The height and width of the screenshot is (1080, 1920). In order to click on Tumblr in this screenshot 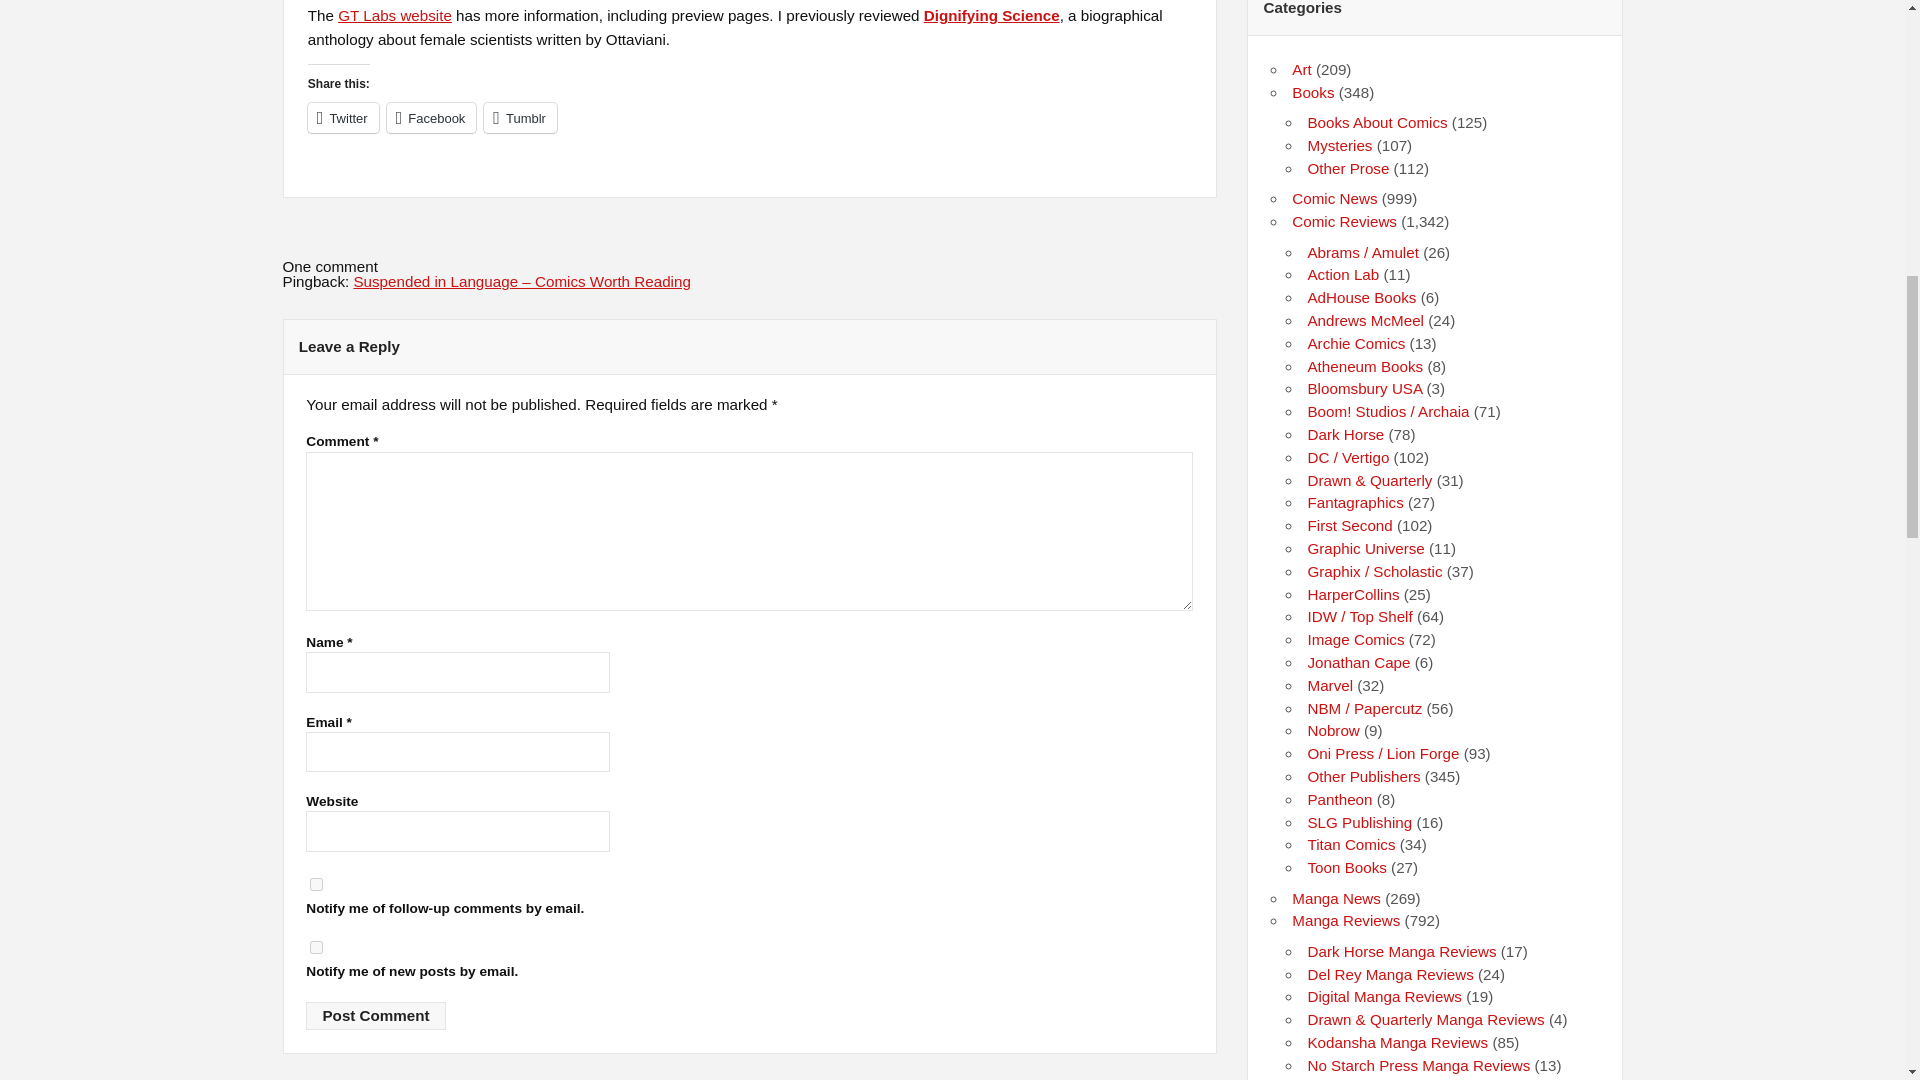, I will do `click(520, 117)`.